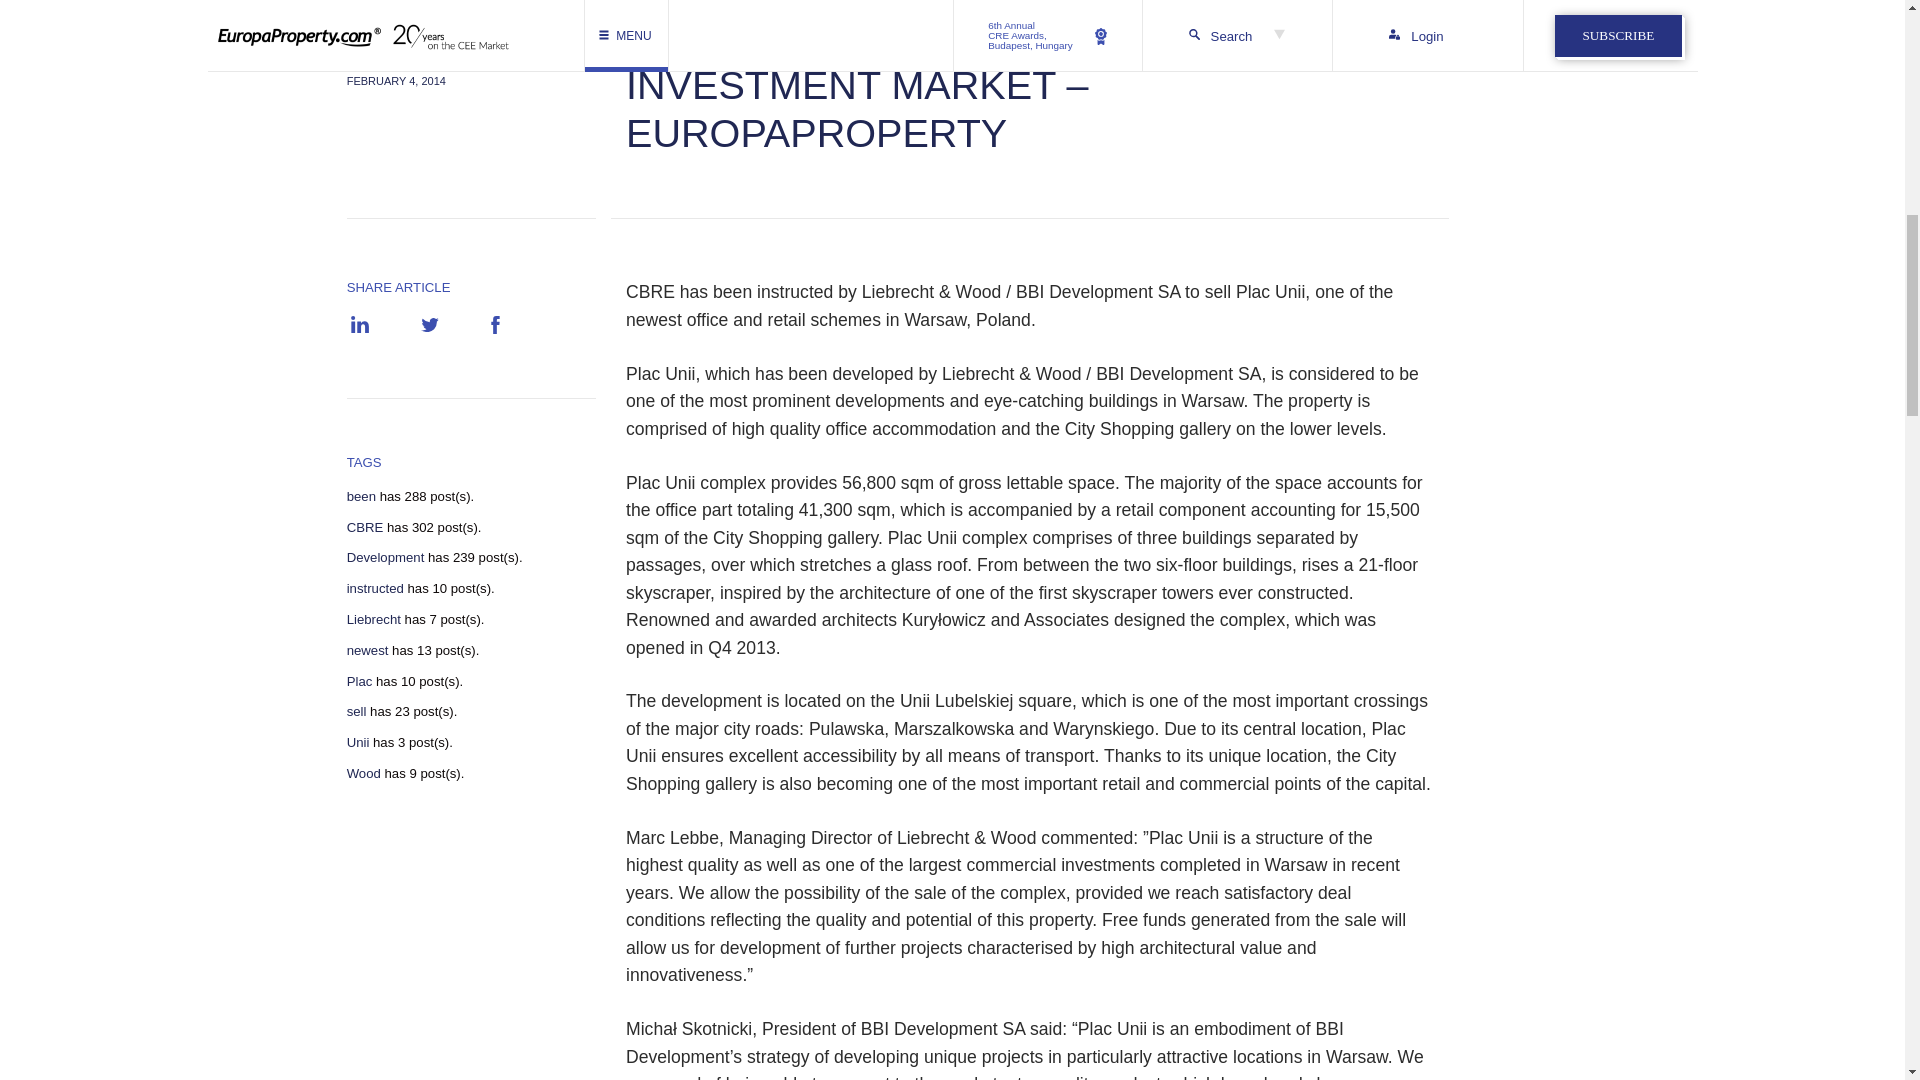  I want to click on View all posts in been, so click(362, 497).